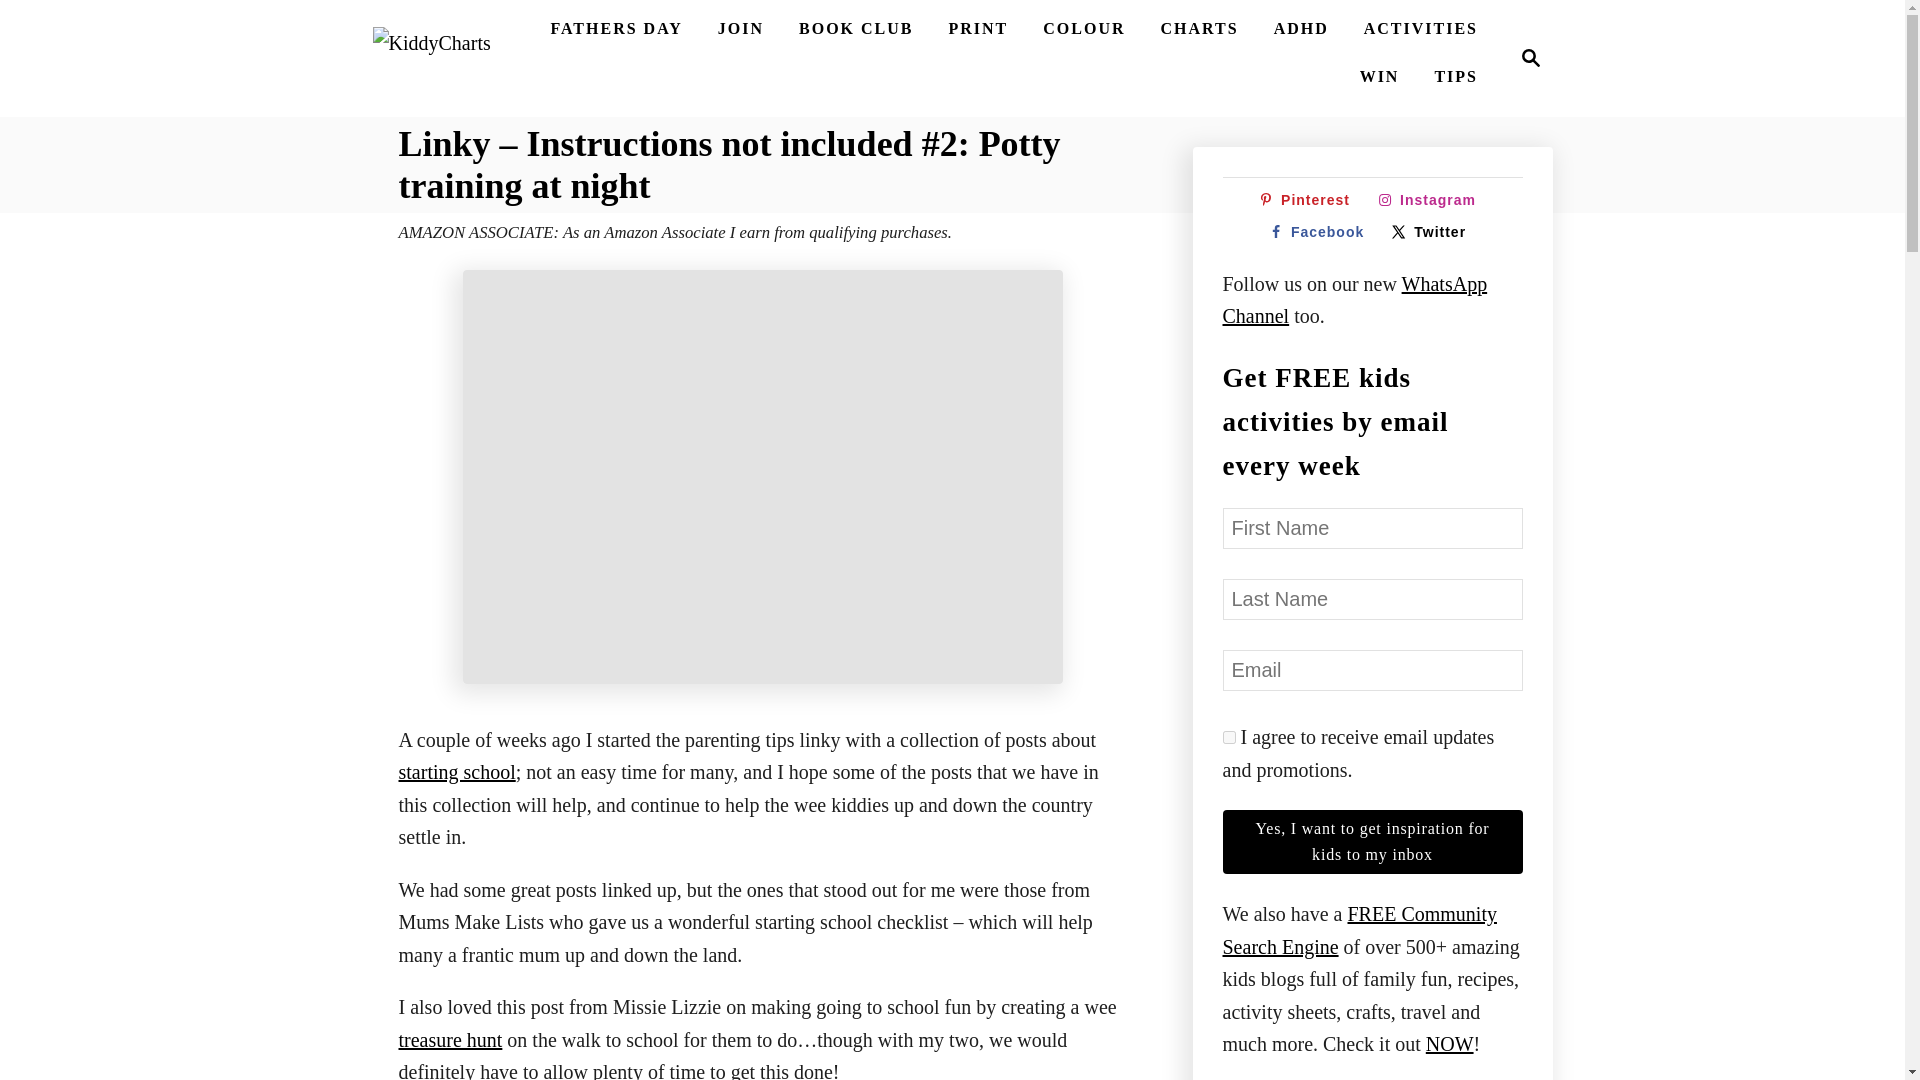 Image resolution: width=1920 pixels, height=1080 pixels. Describe the element at coordinates (740, 28) in the screenshot. I see `JOIN` at that location.